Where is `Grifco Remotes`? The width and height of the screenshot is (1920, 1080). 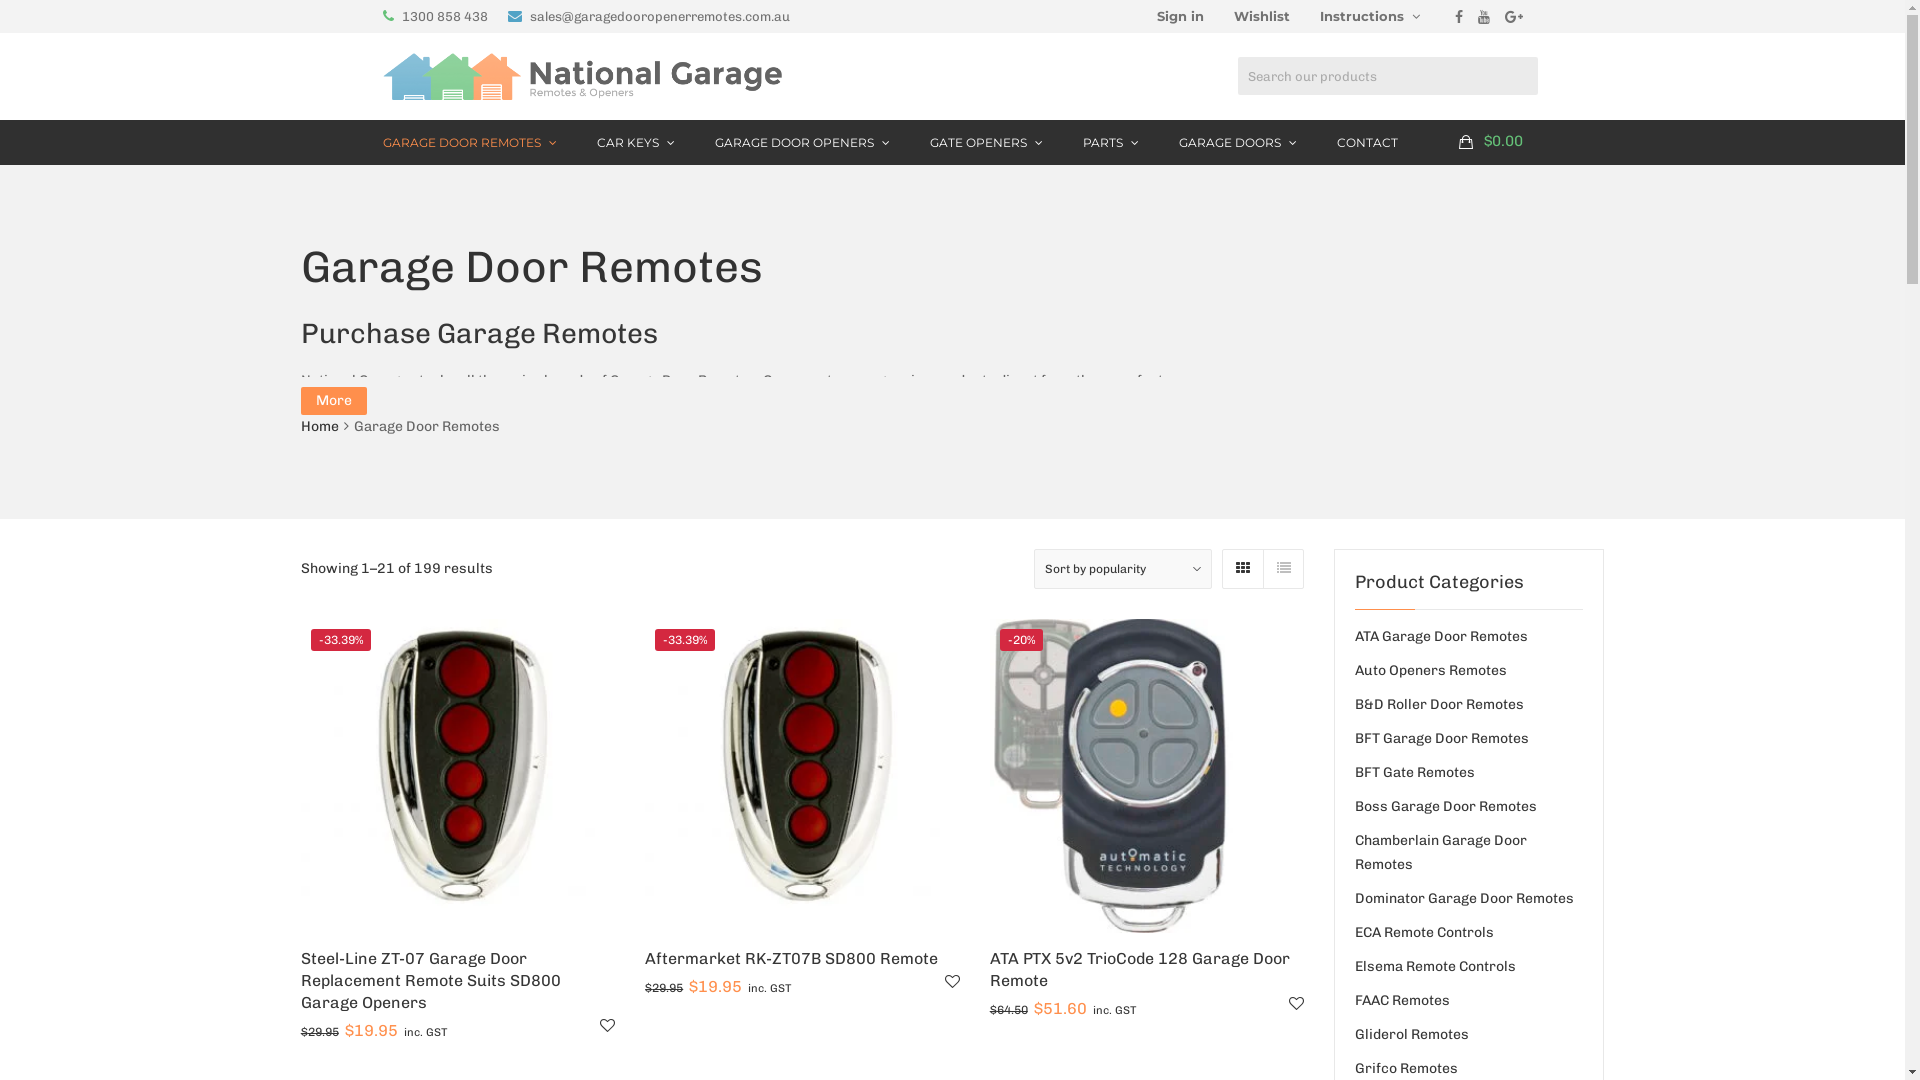
Grifco Remotes is located at coordinates (1406, 1068).